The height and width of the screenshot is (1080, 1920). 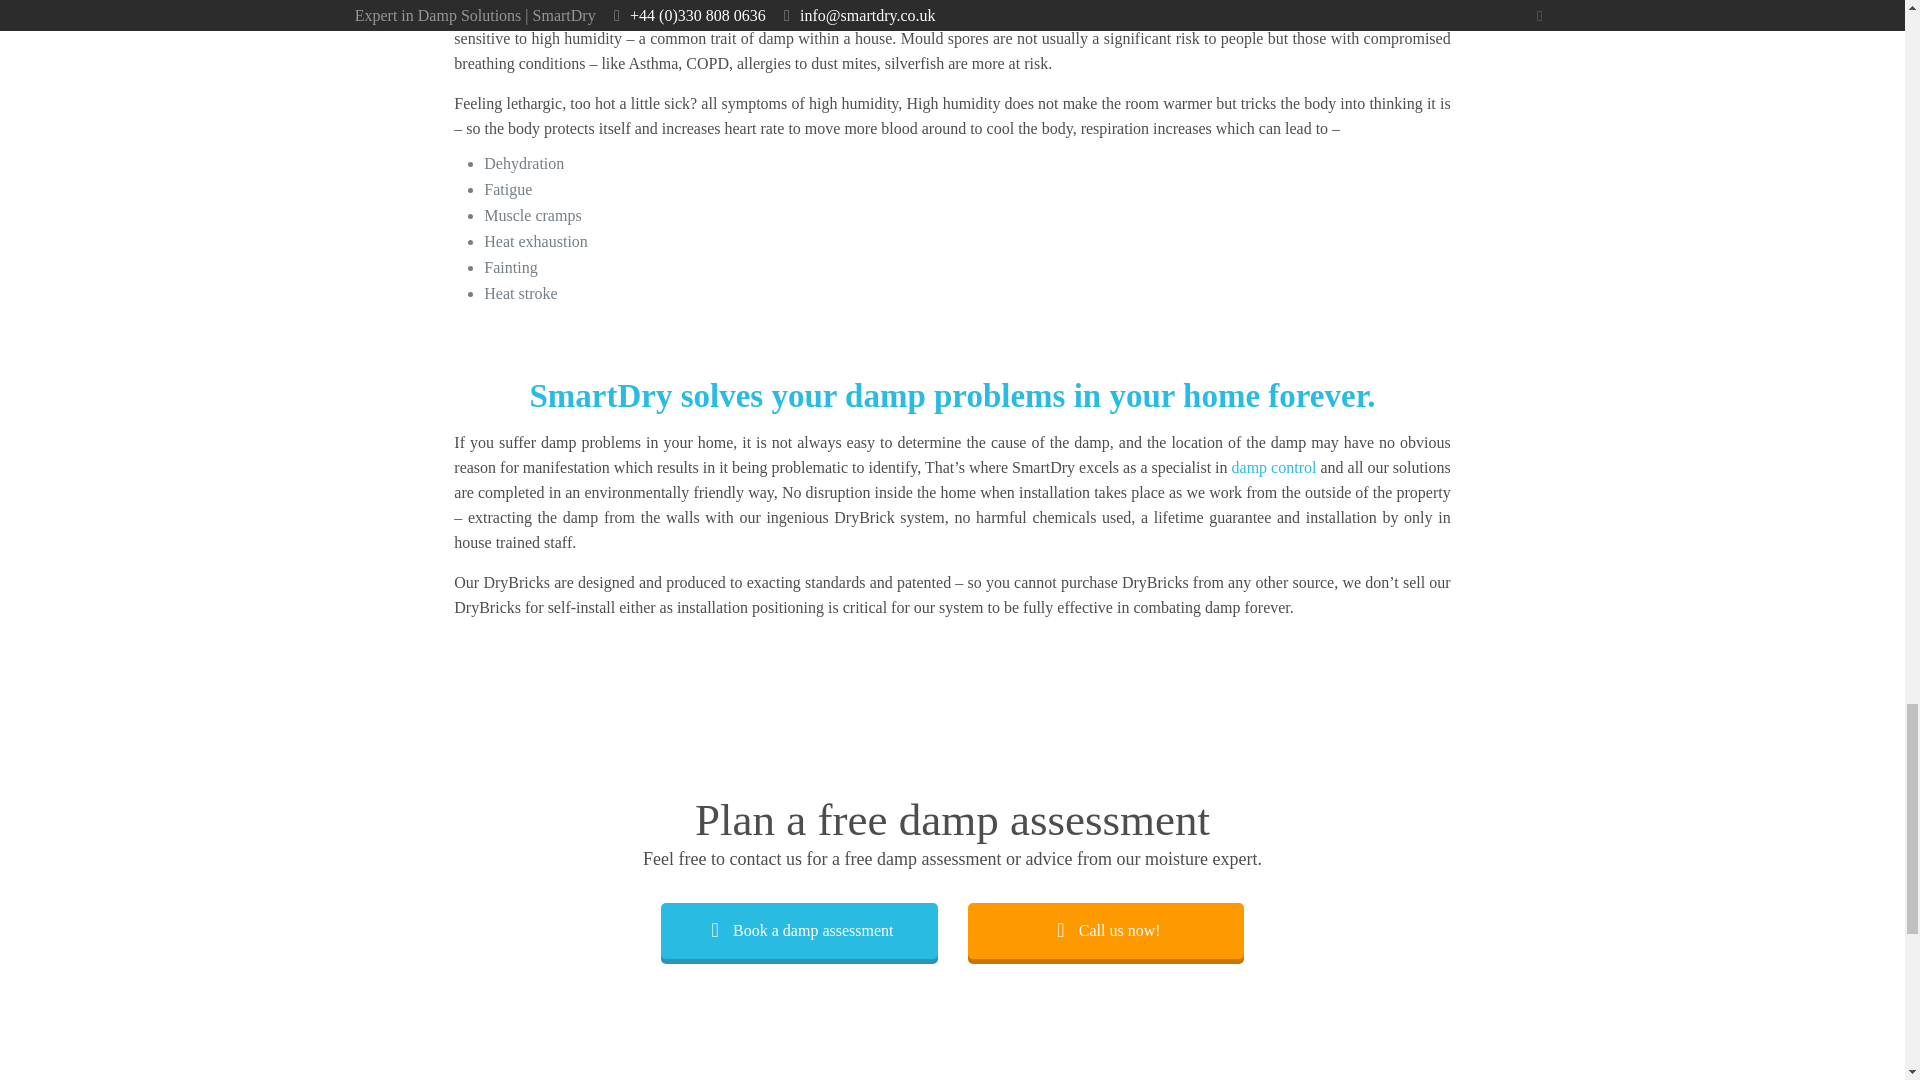 What do you see at coordinates (1106, 930) in the screenshot?
I see `Call SmartDry` at bounding box center [1106, 930].